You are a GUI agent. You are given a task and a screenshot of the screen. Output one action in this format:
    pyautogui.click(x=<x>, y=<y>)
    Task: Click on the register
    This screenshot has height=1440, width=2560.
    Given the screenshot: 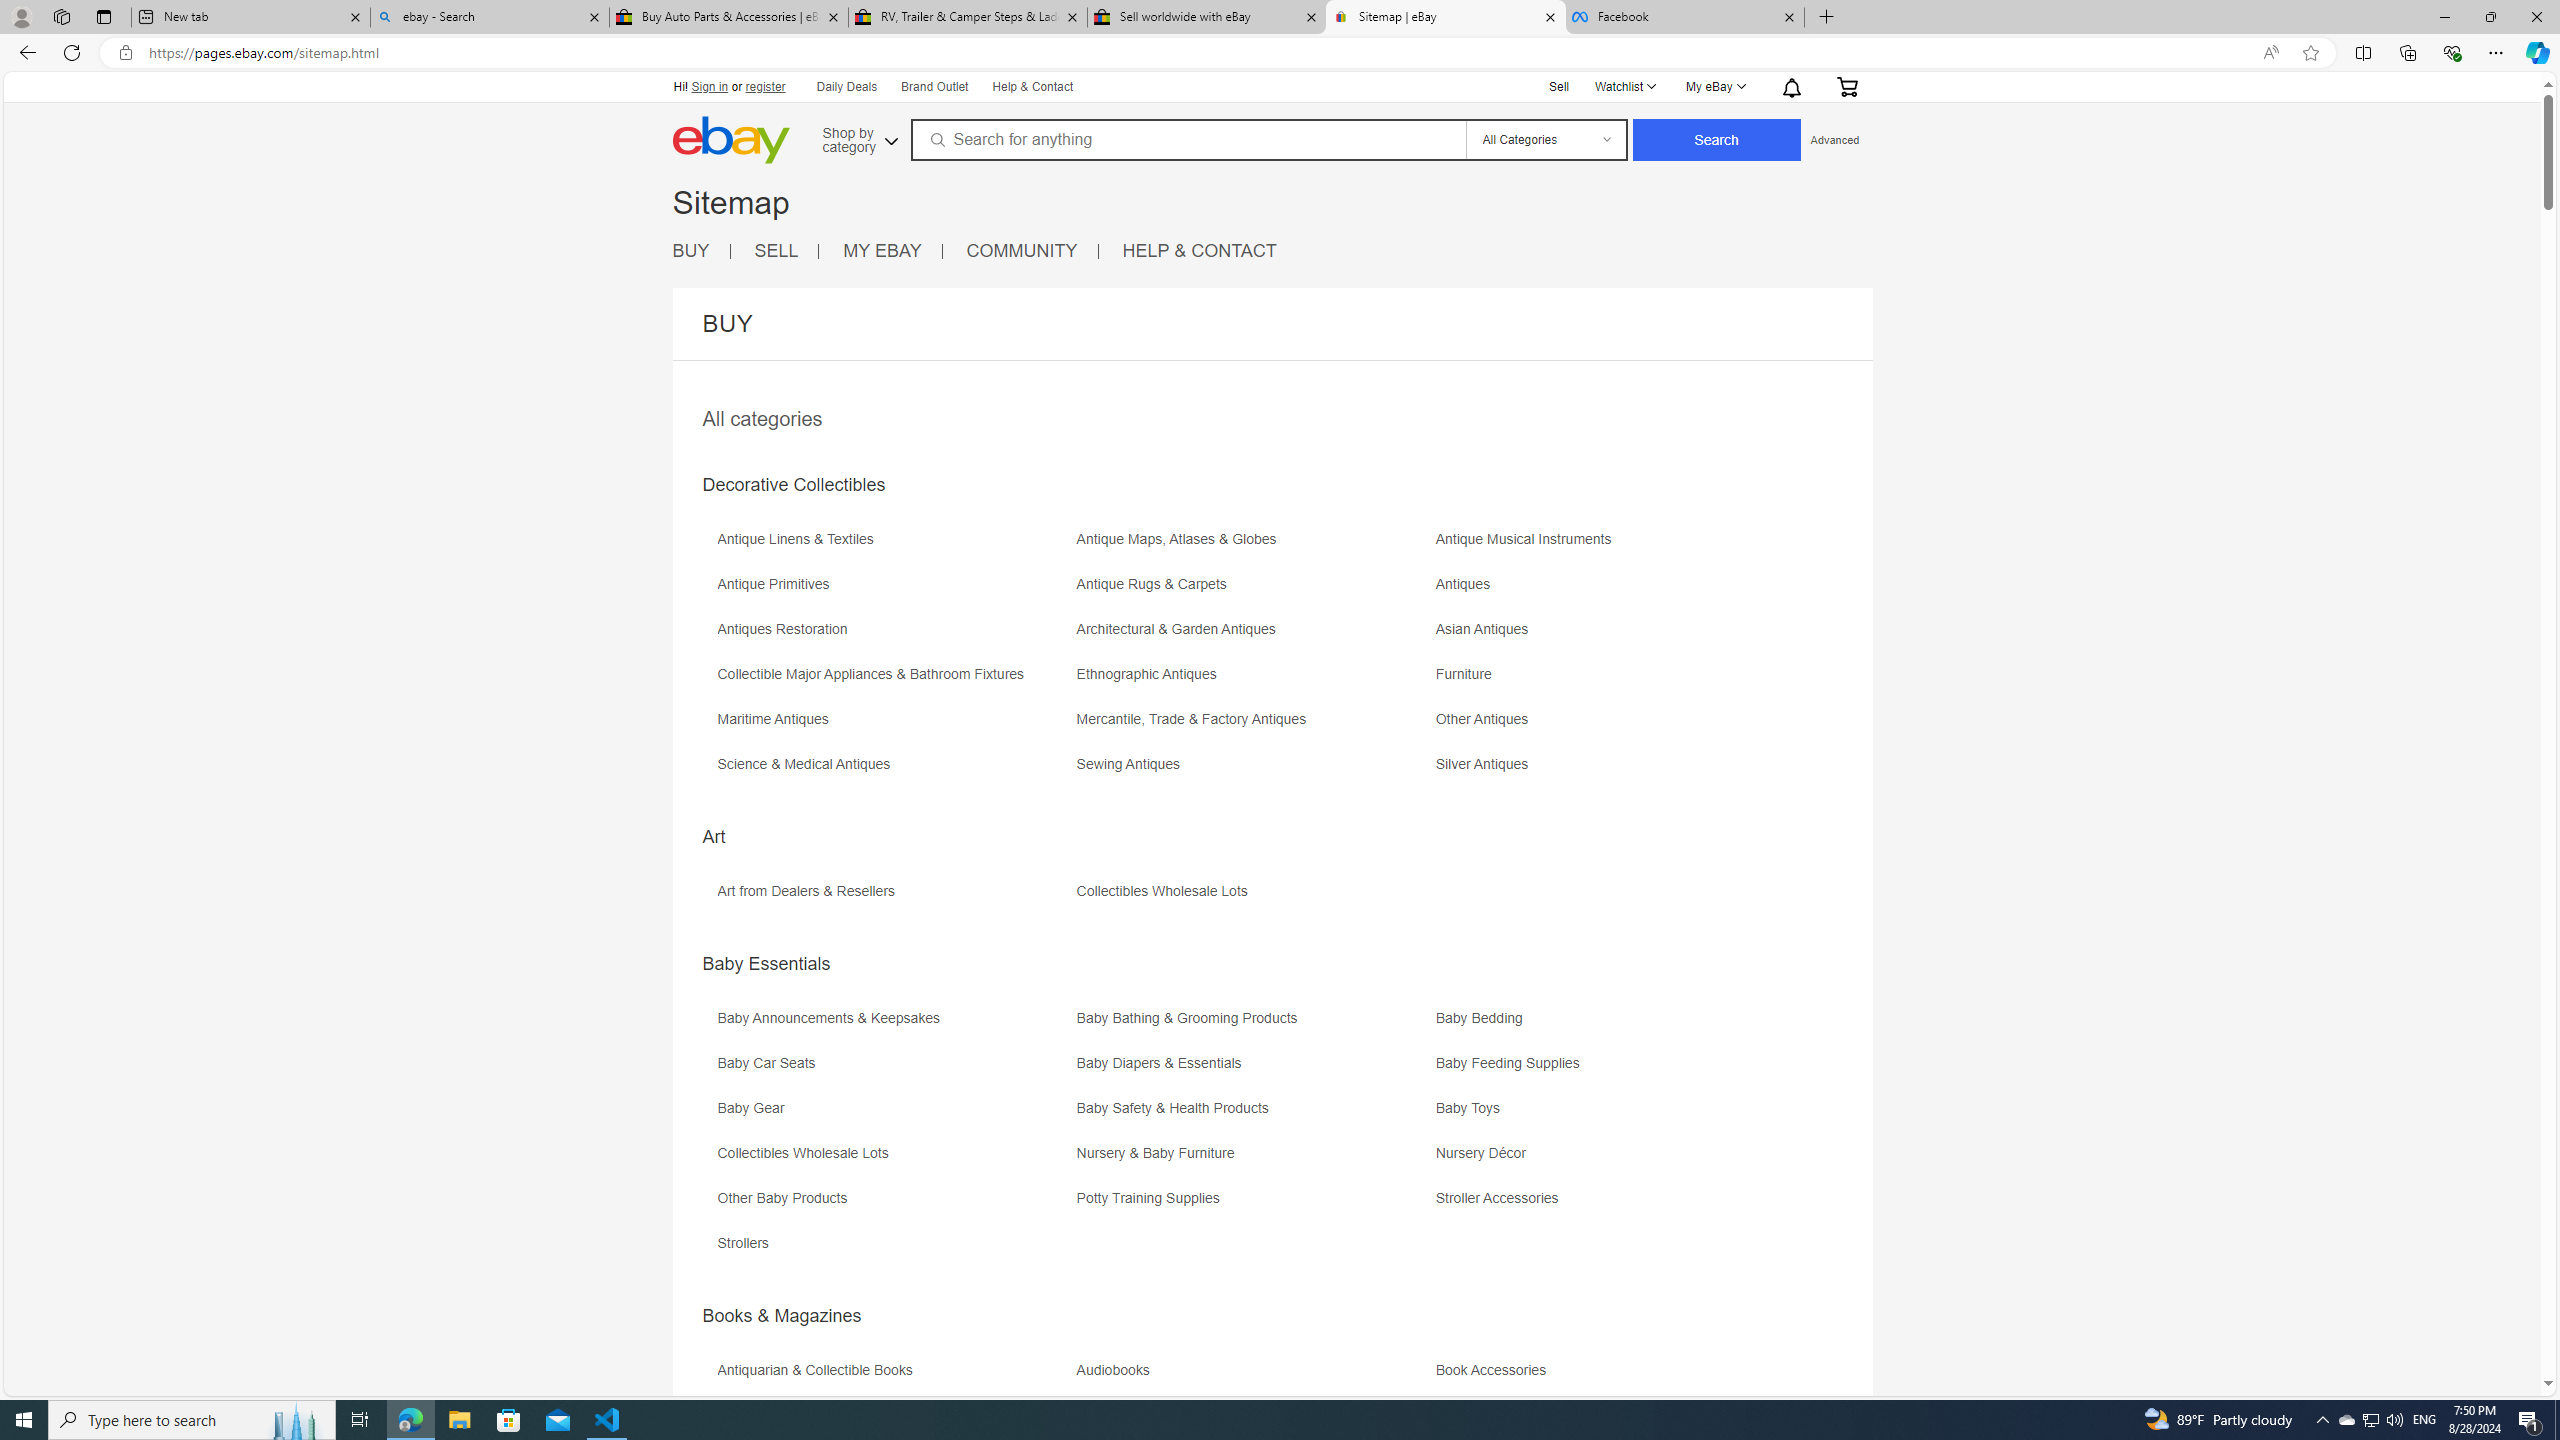 What is the action you would take?
    pyautogui.click(x=764, y=86)
    